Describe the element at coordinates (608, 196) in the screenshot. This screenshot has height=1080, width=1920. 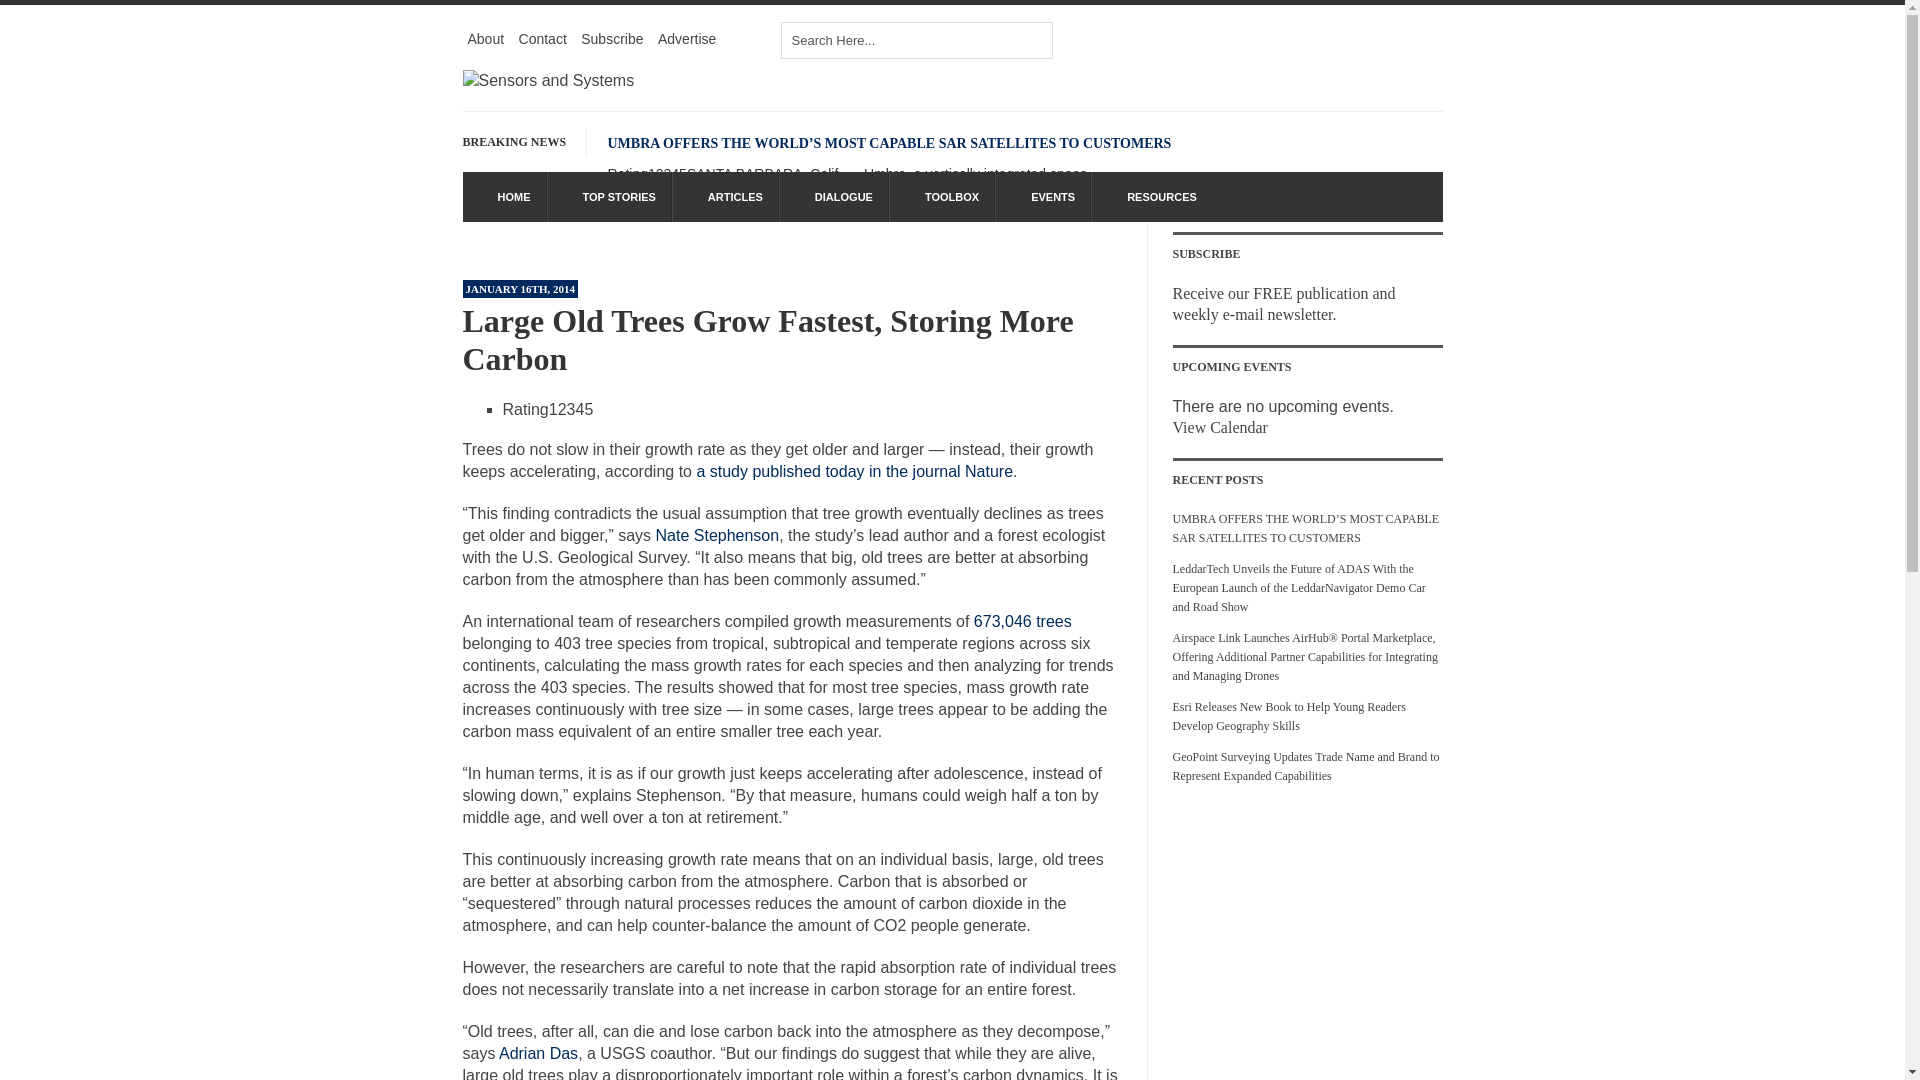
I see `TOP STORIES` at that location.